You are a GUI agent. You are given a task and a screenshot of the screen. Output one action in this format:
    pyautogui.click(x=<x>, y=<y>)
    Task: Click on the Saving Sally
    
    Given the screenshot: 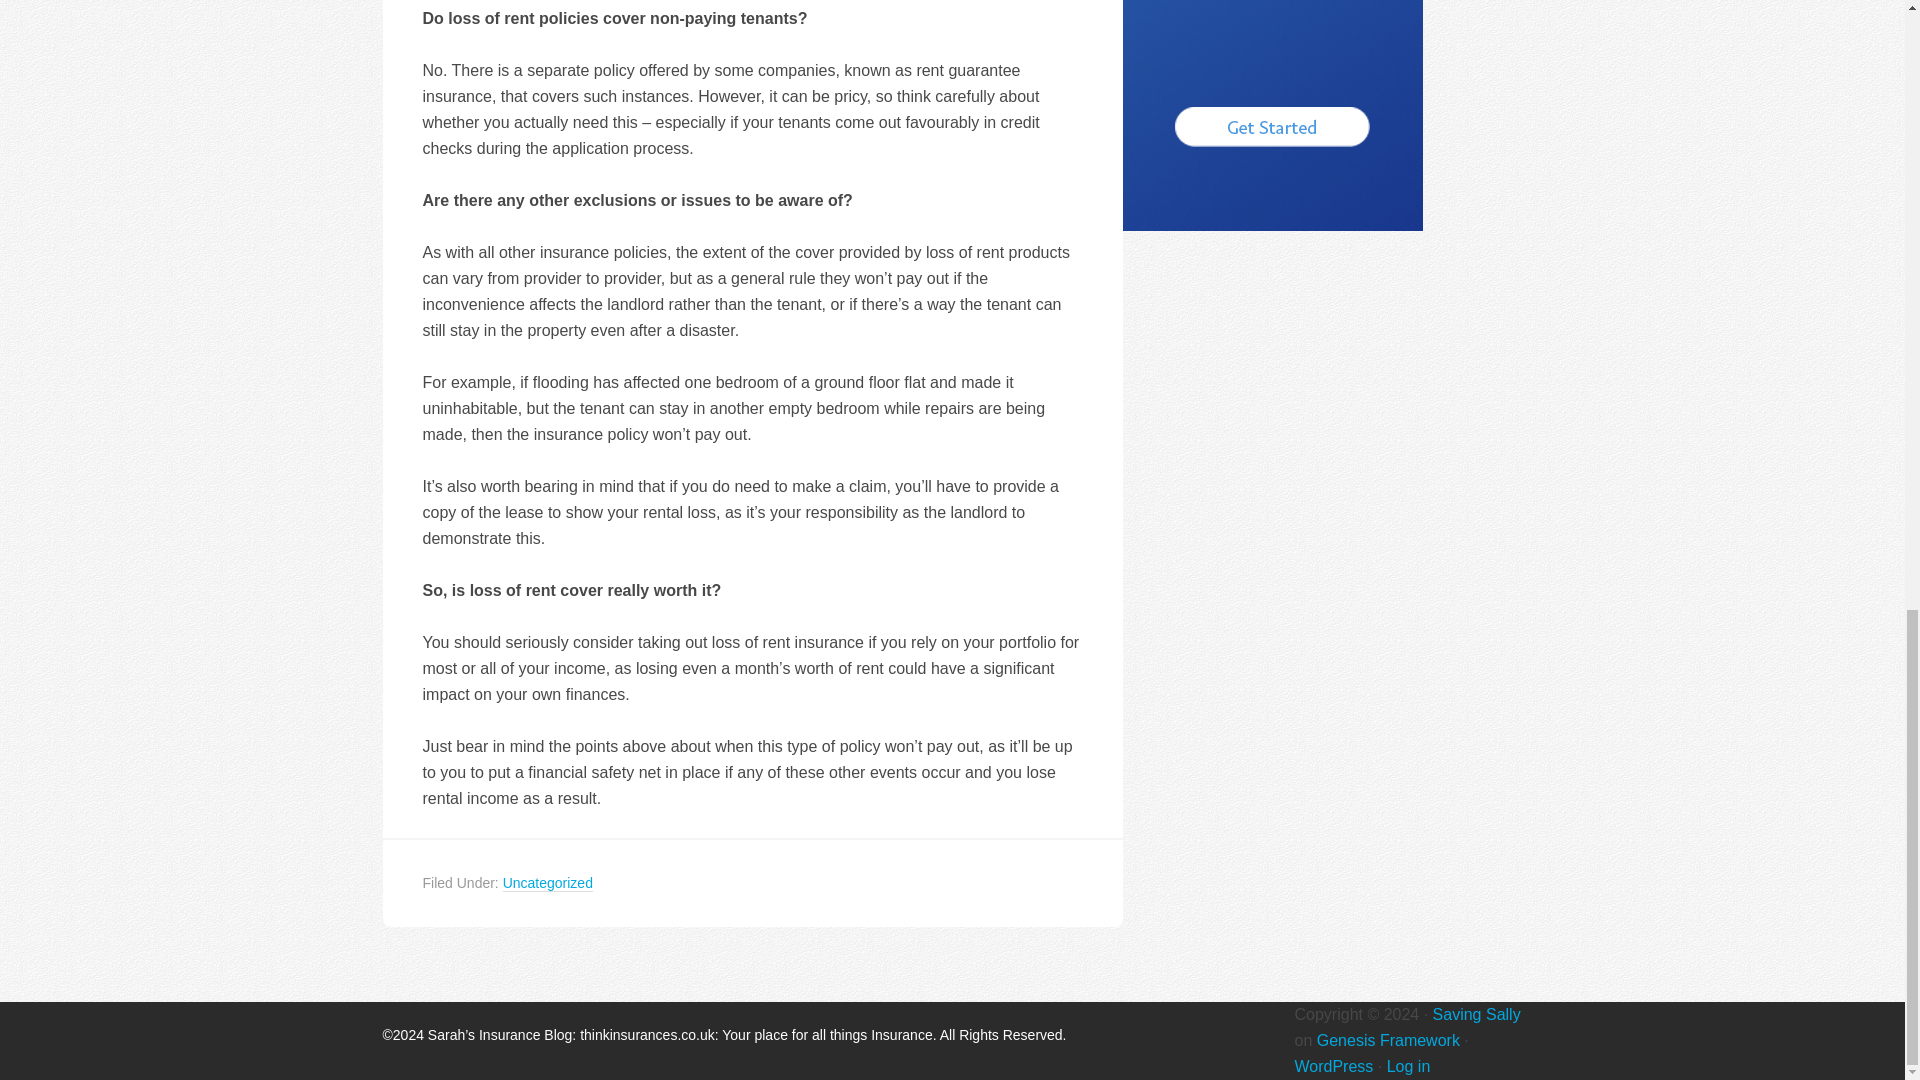 What is the action you would take?
    pyautogui.click(x=1476, y=1013)
    